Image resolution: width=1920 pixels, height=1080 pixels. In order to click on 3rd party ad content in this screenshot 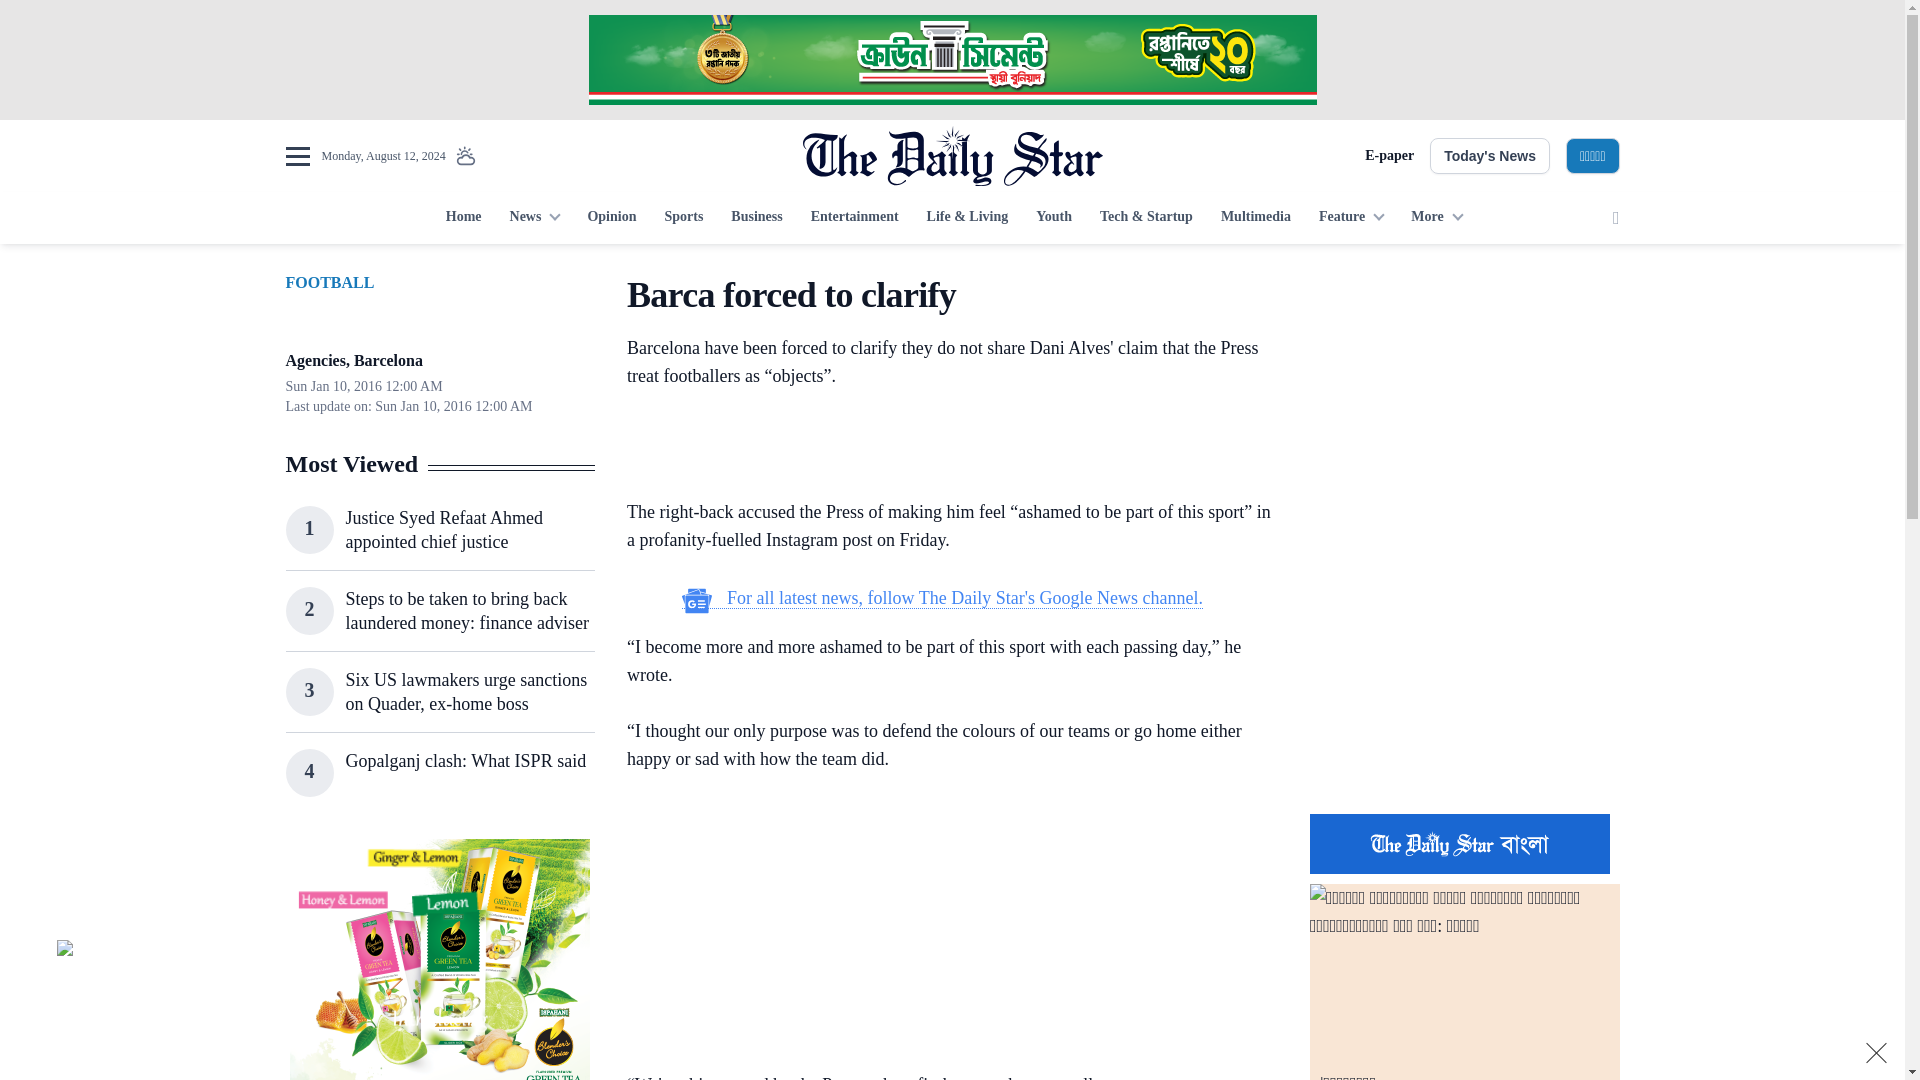, I will do `click(1464, 668)`.